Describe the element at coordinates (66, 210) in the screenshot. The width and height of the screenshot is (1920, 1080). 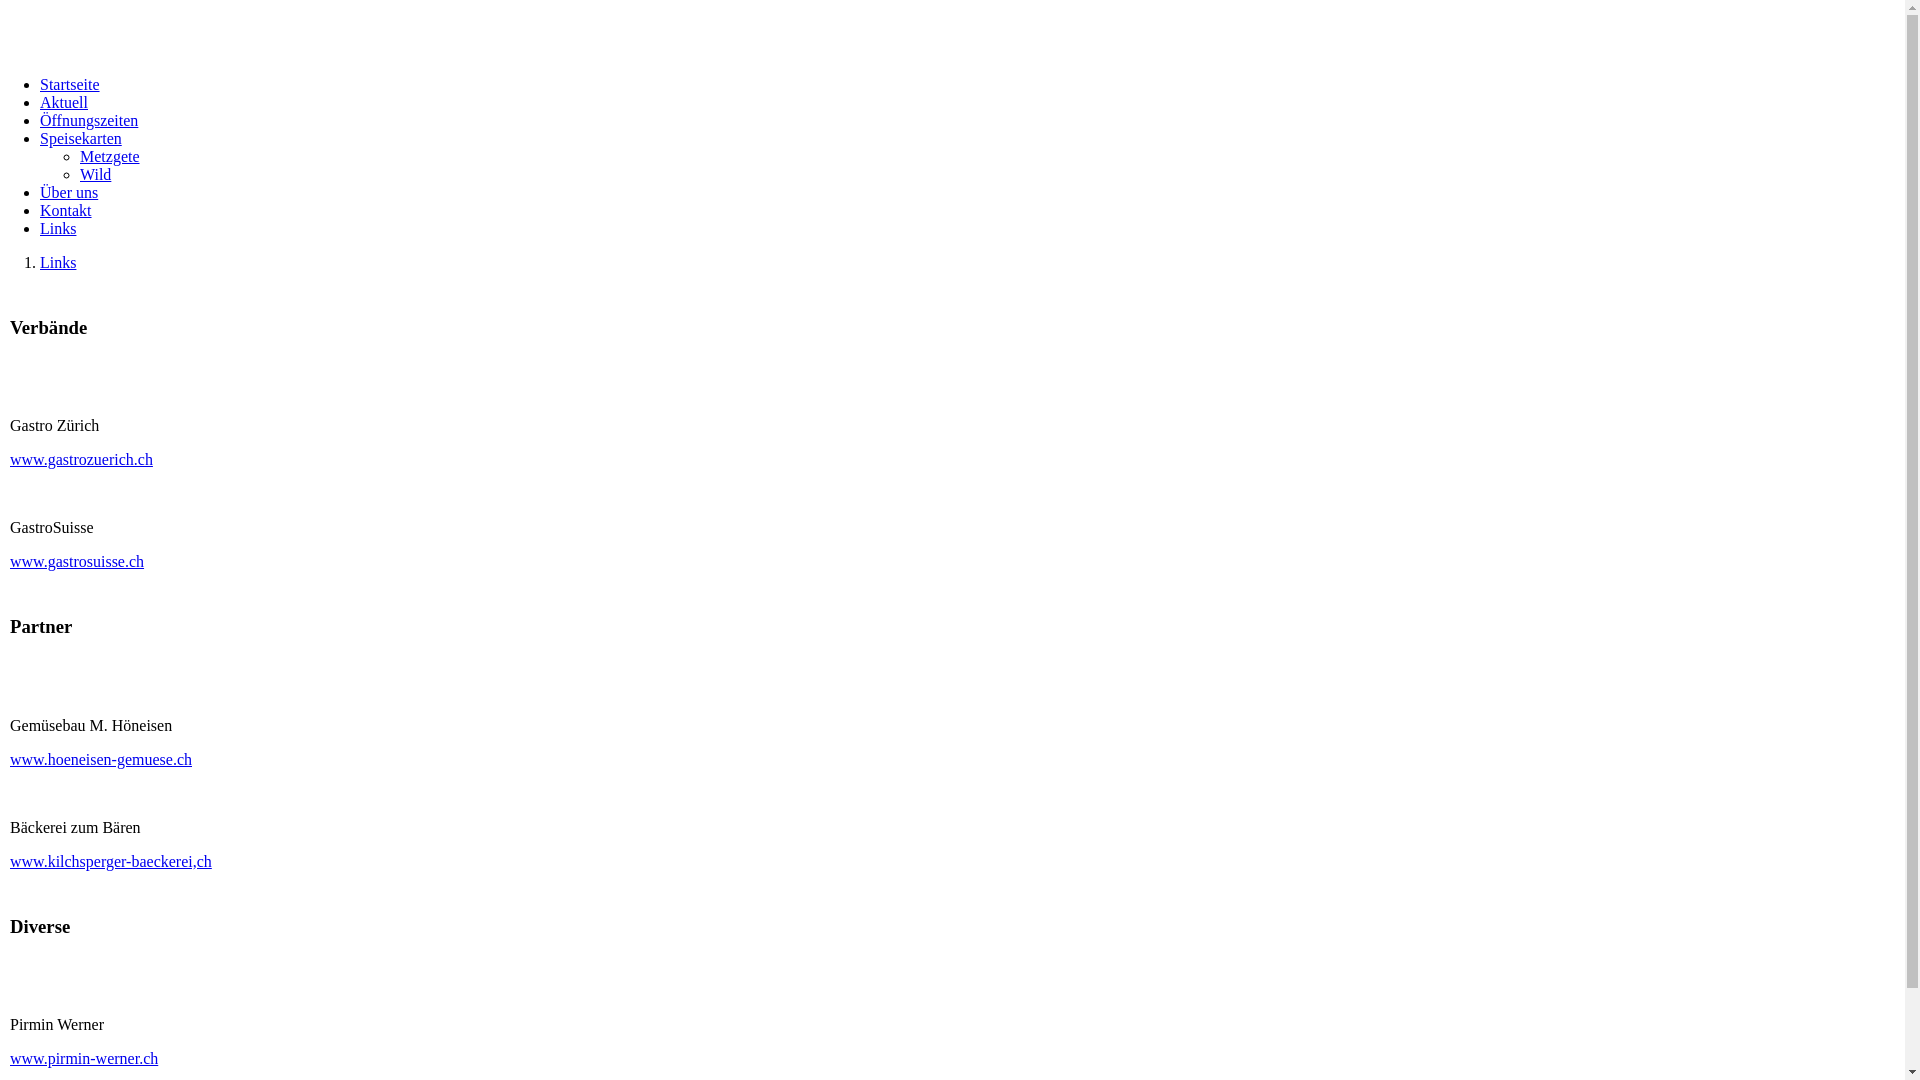
I see `Kontakt` at that location.